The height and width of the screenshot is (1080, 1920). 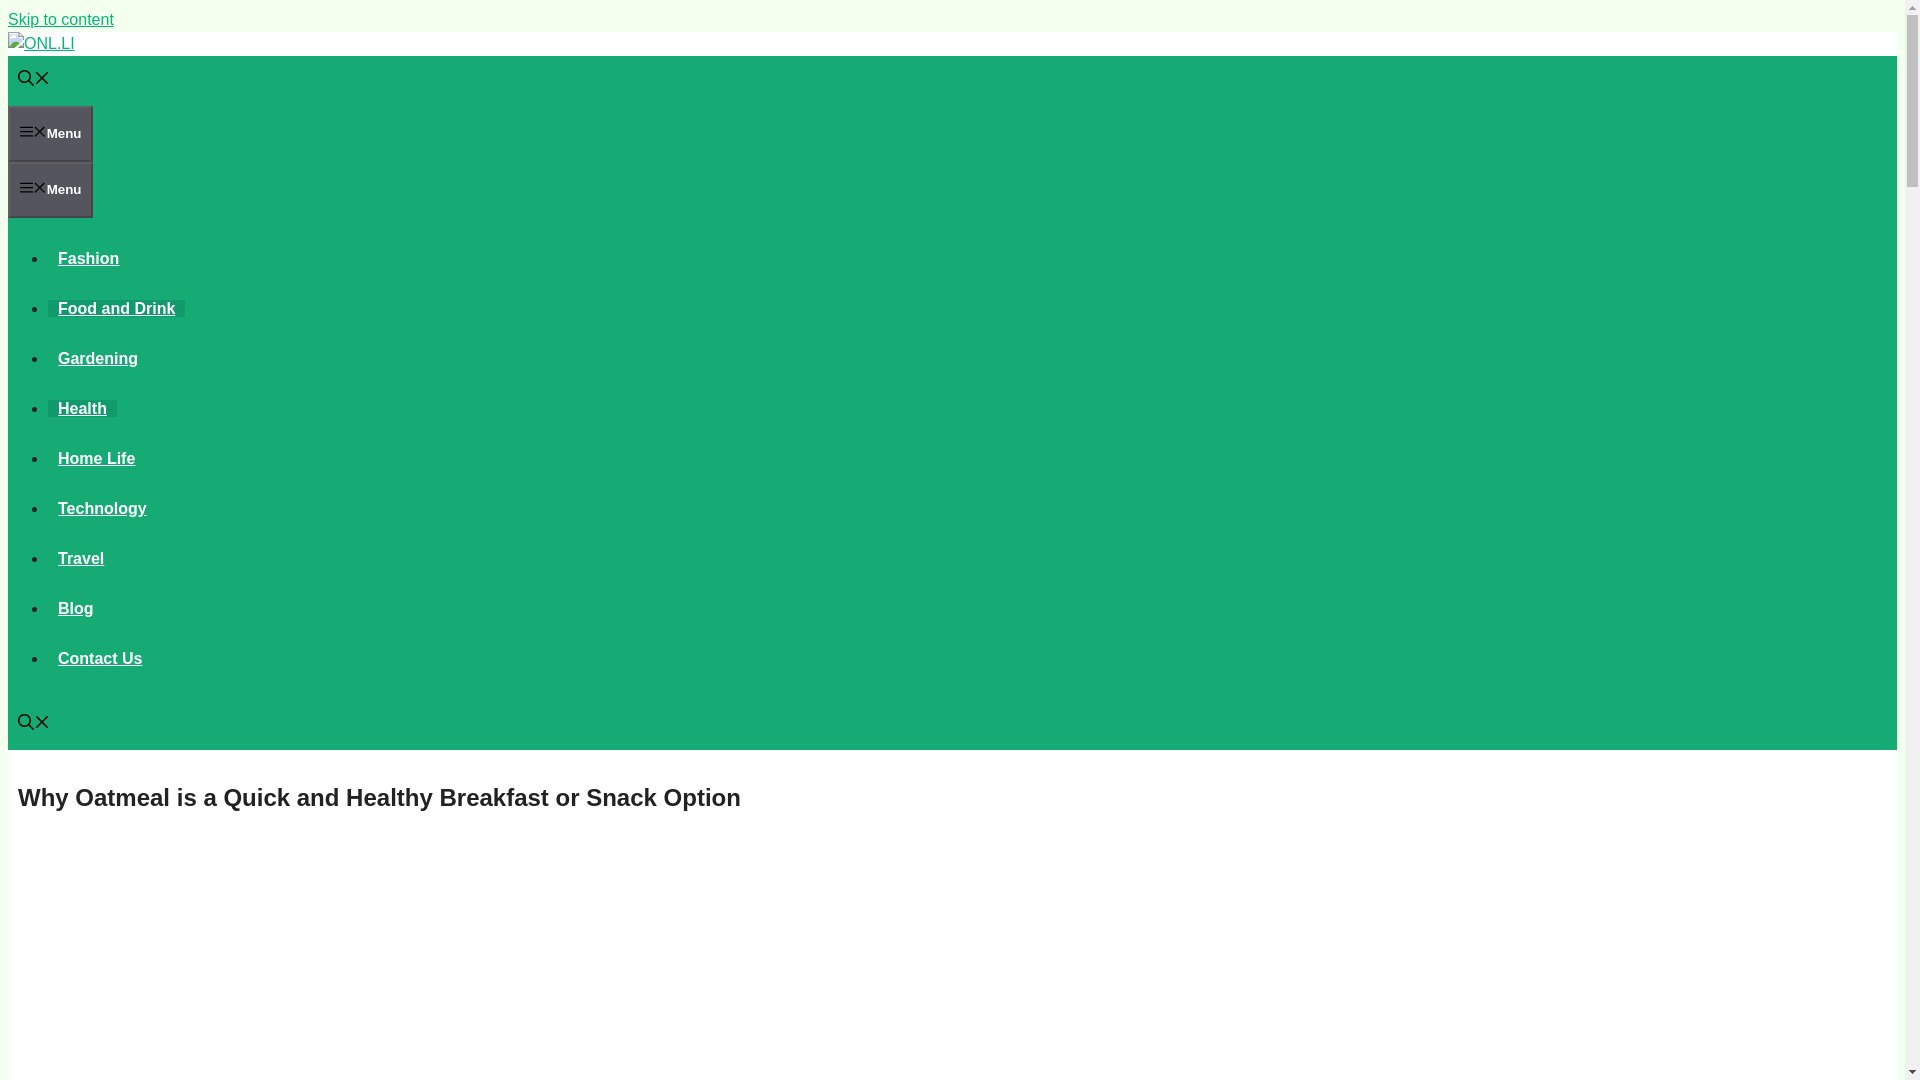 What do you see at coordinates (80, 558) in the screenshot?
I see `Travel` at bounding box center [80, 558].